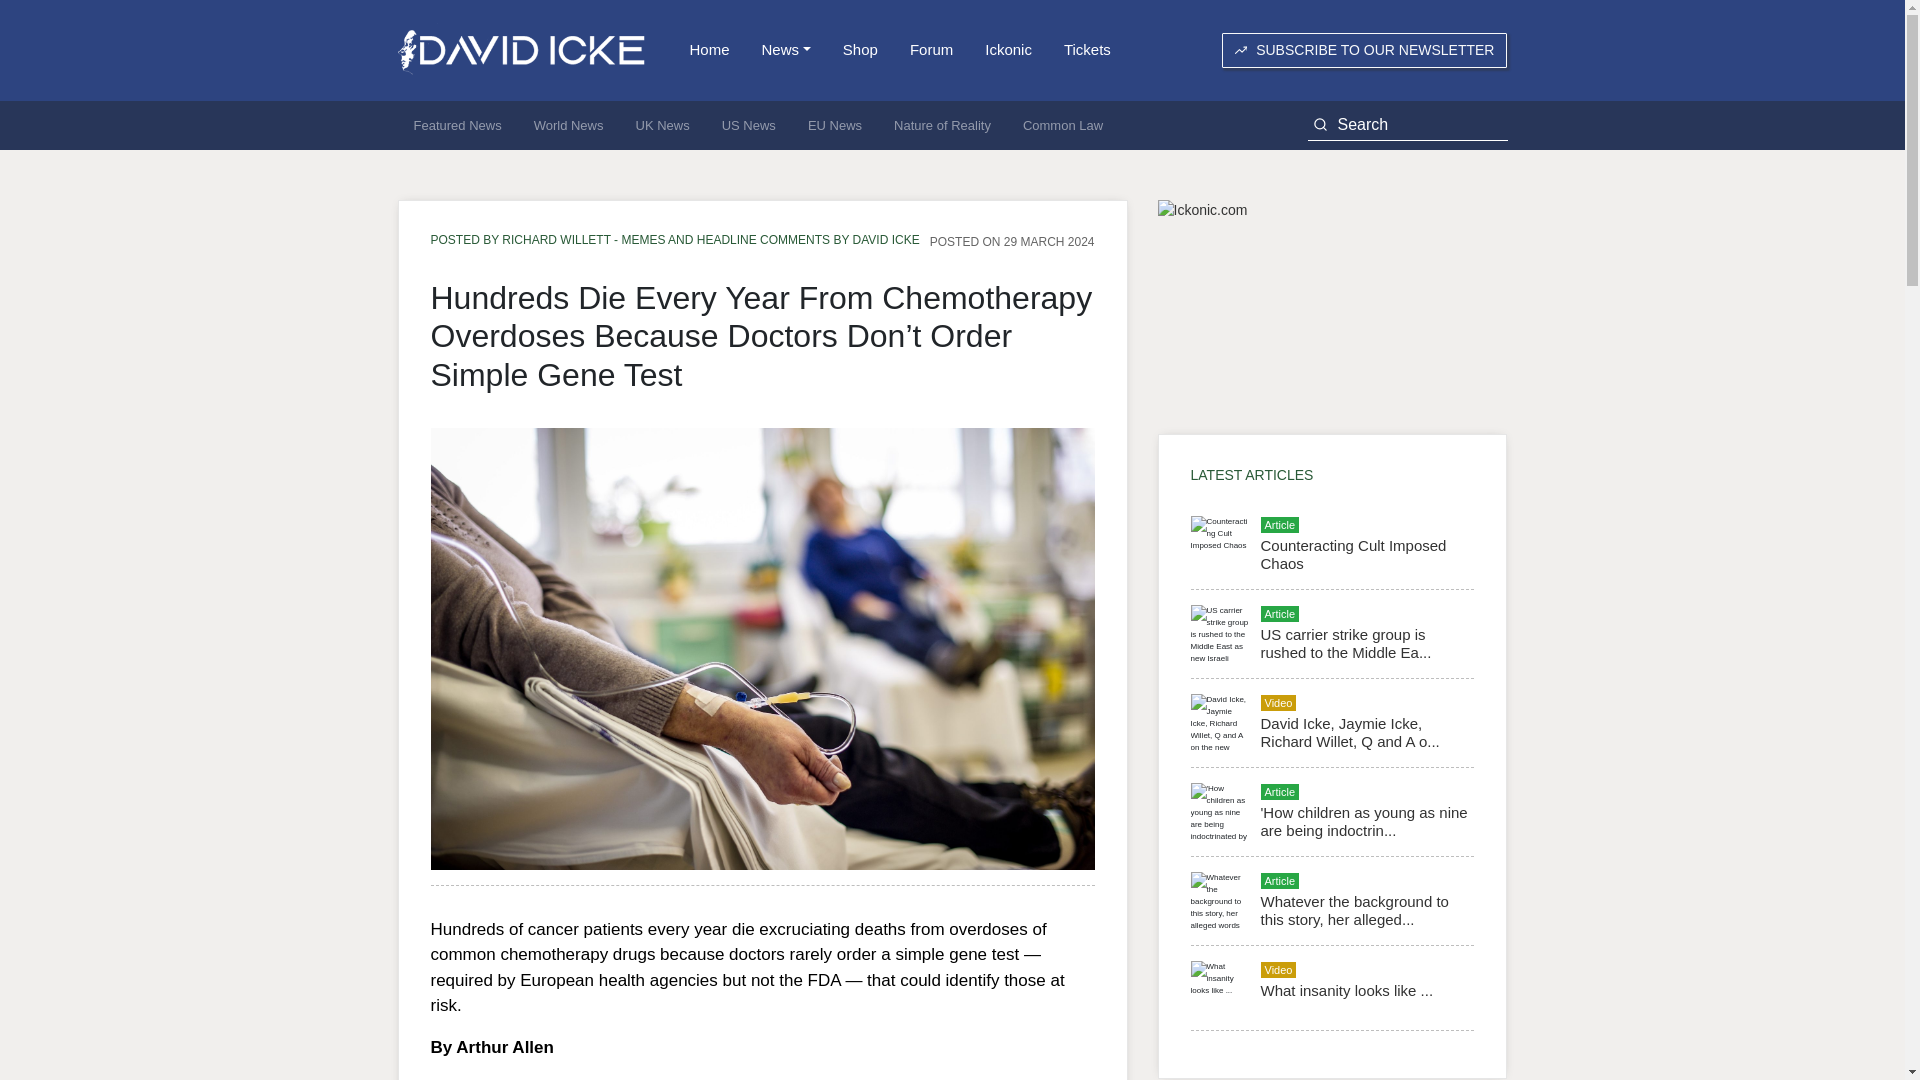  I want to click on Home, so click(710, 50).